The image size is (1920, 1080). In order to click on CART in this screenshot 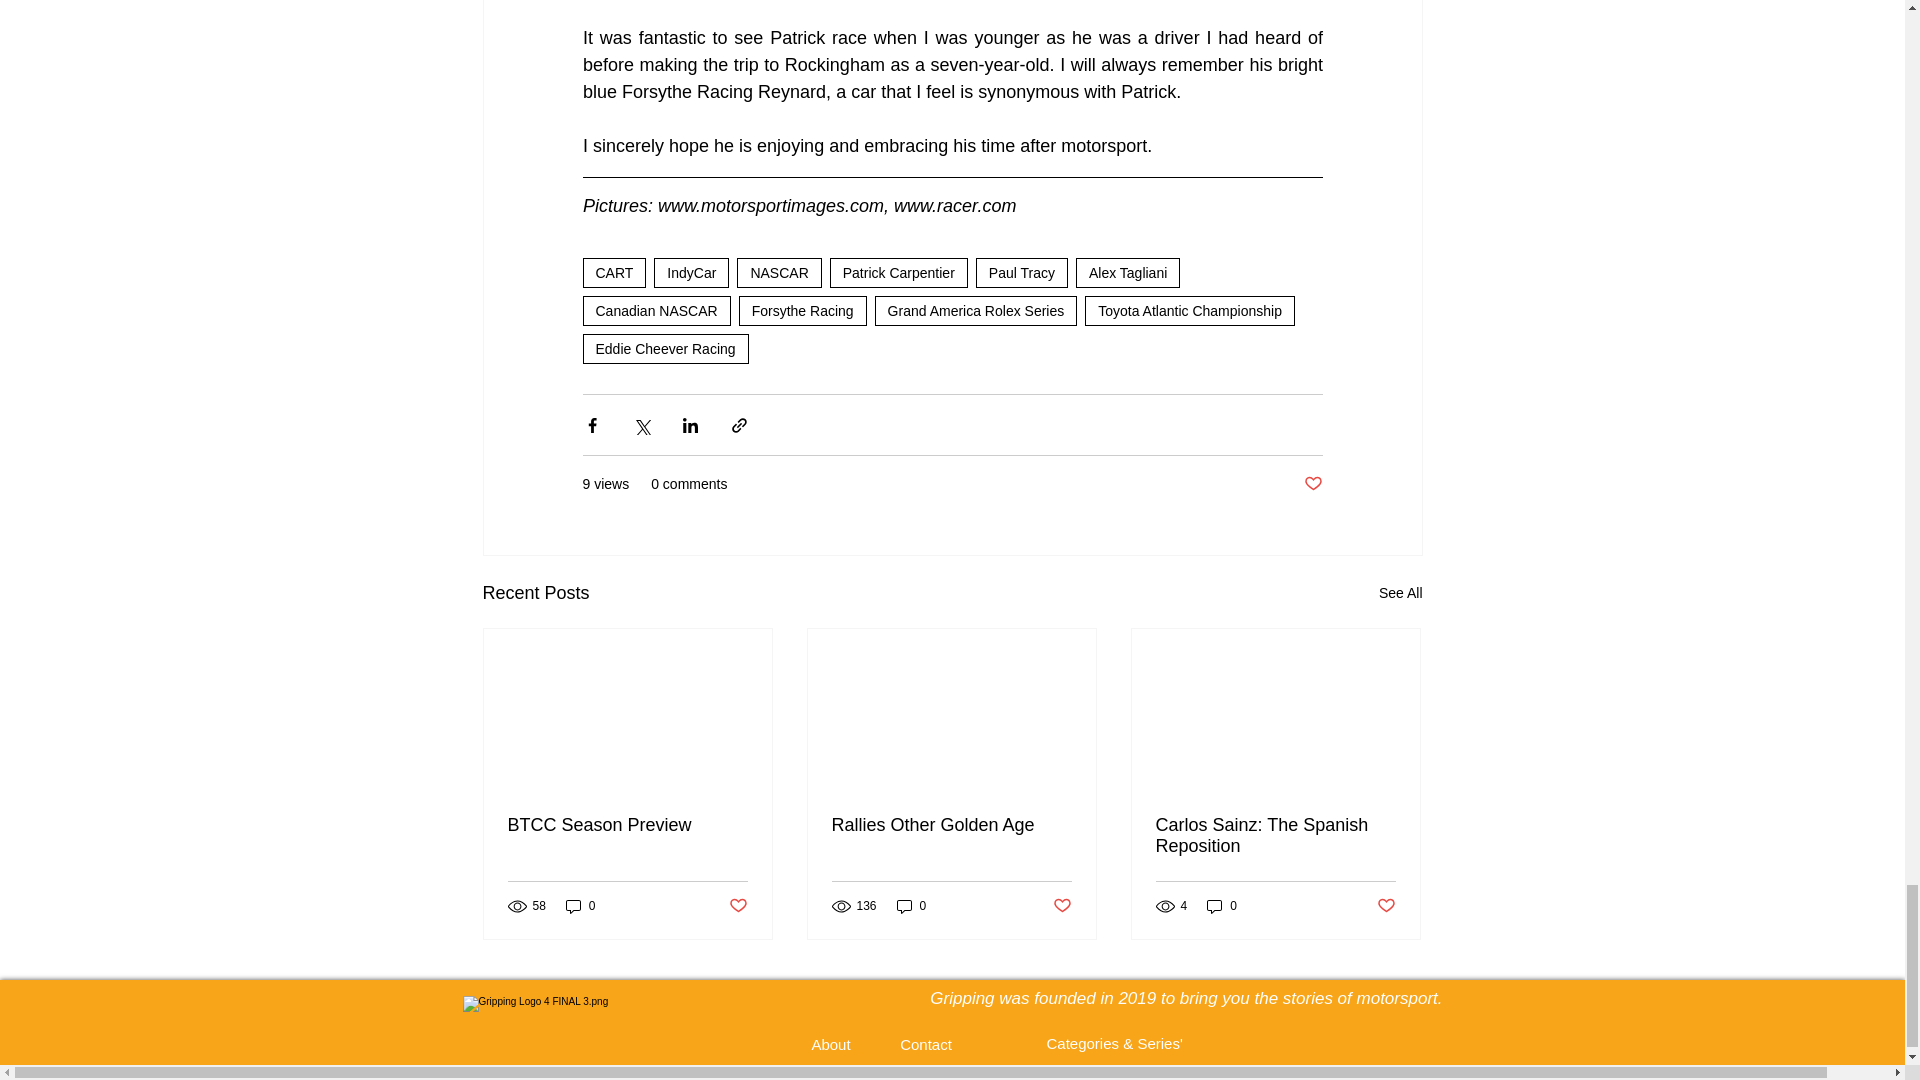, I will do `click(613, 273)`.